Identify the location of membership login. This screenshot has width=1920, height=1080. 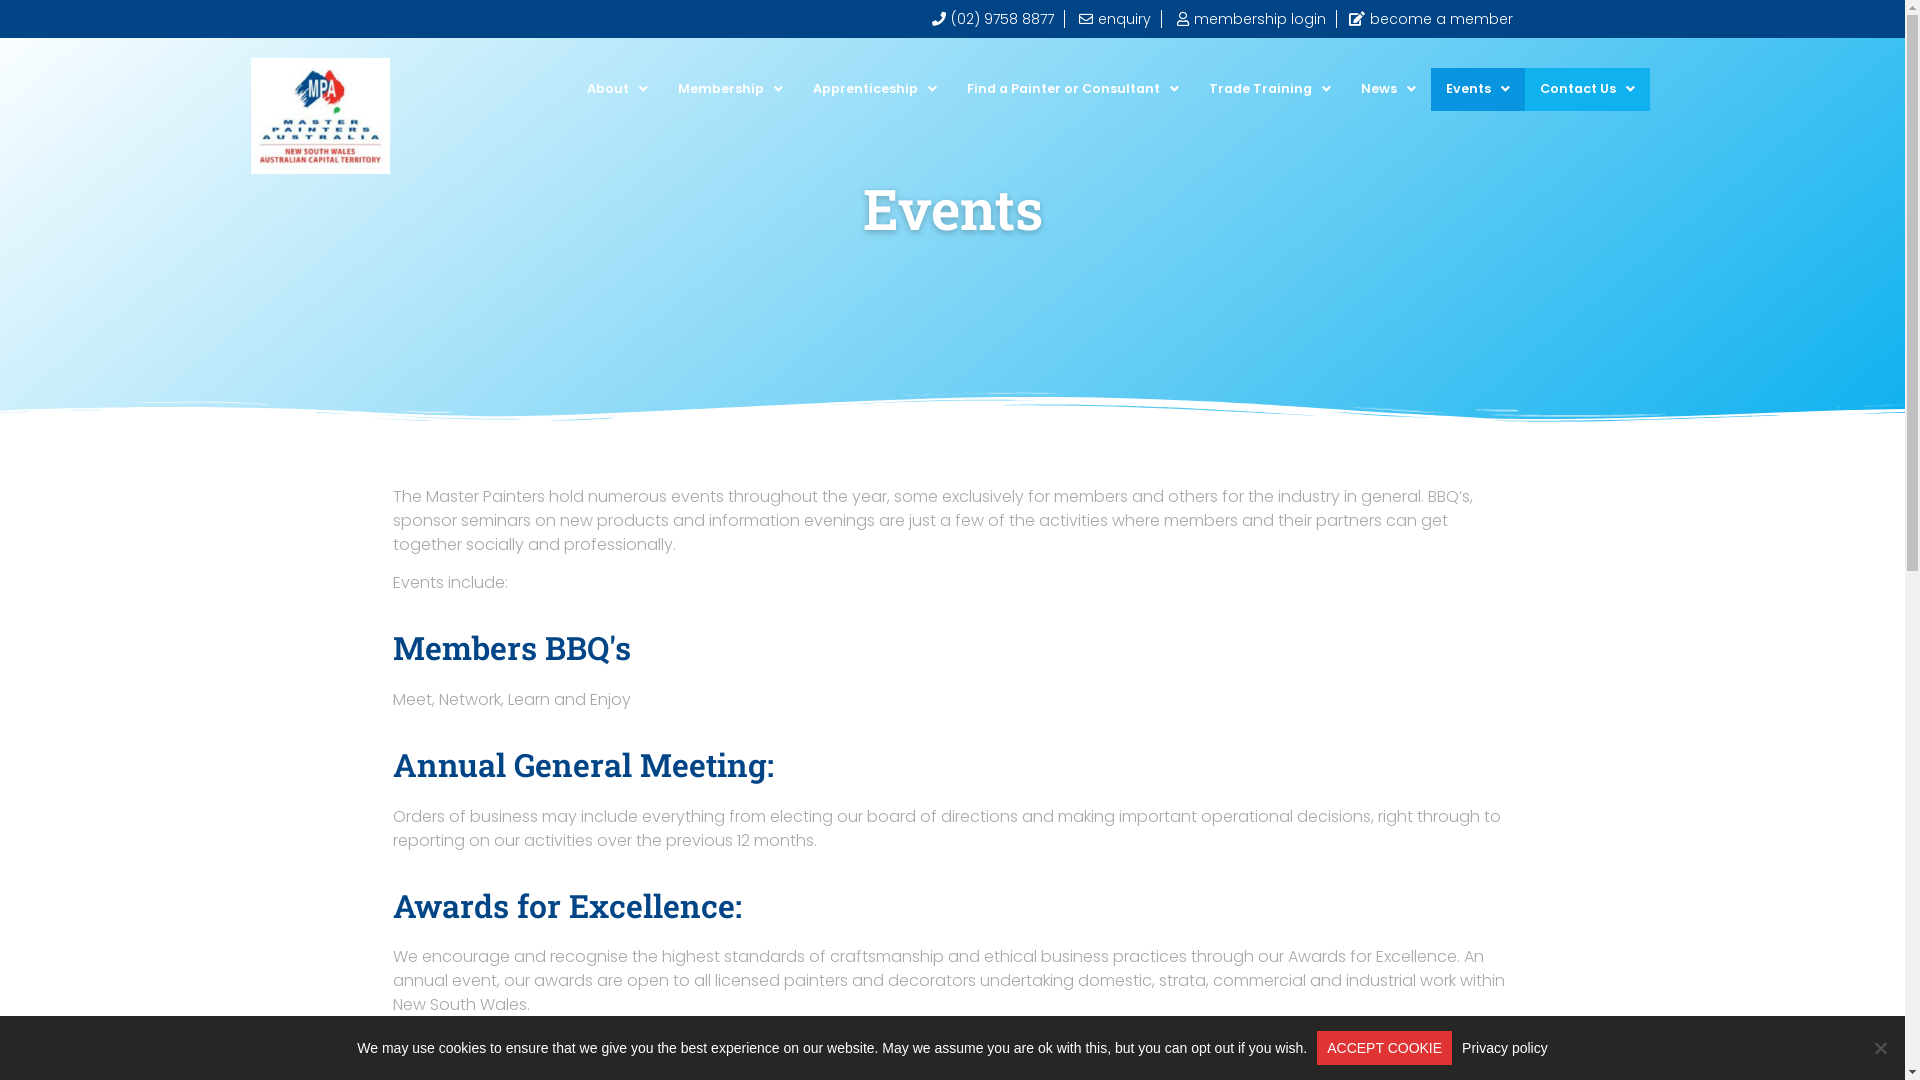
(1250, 19).